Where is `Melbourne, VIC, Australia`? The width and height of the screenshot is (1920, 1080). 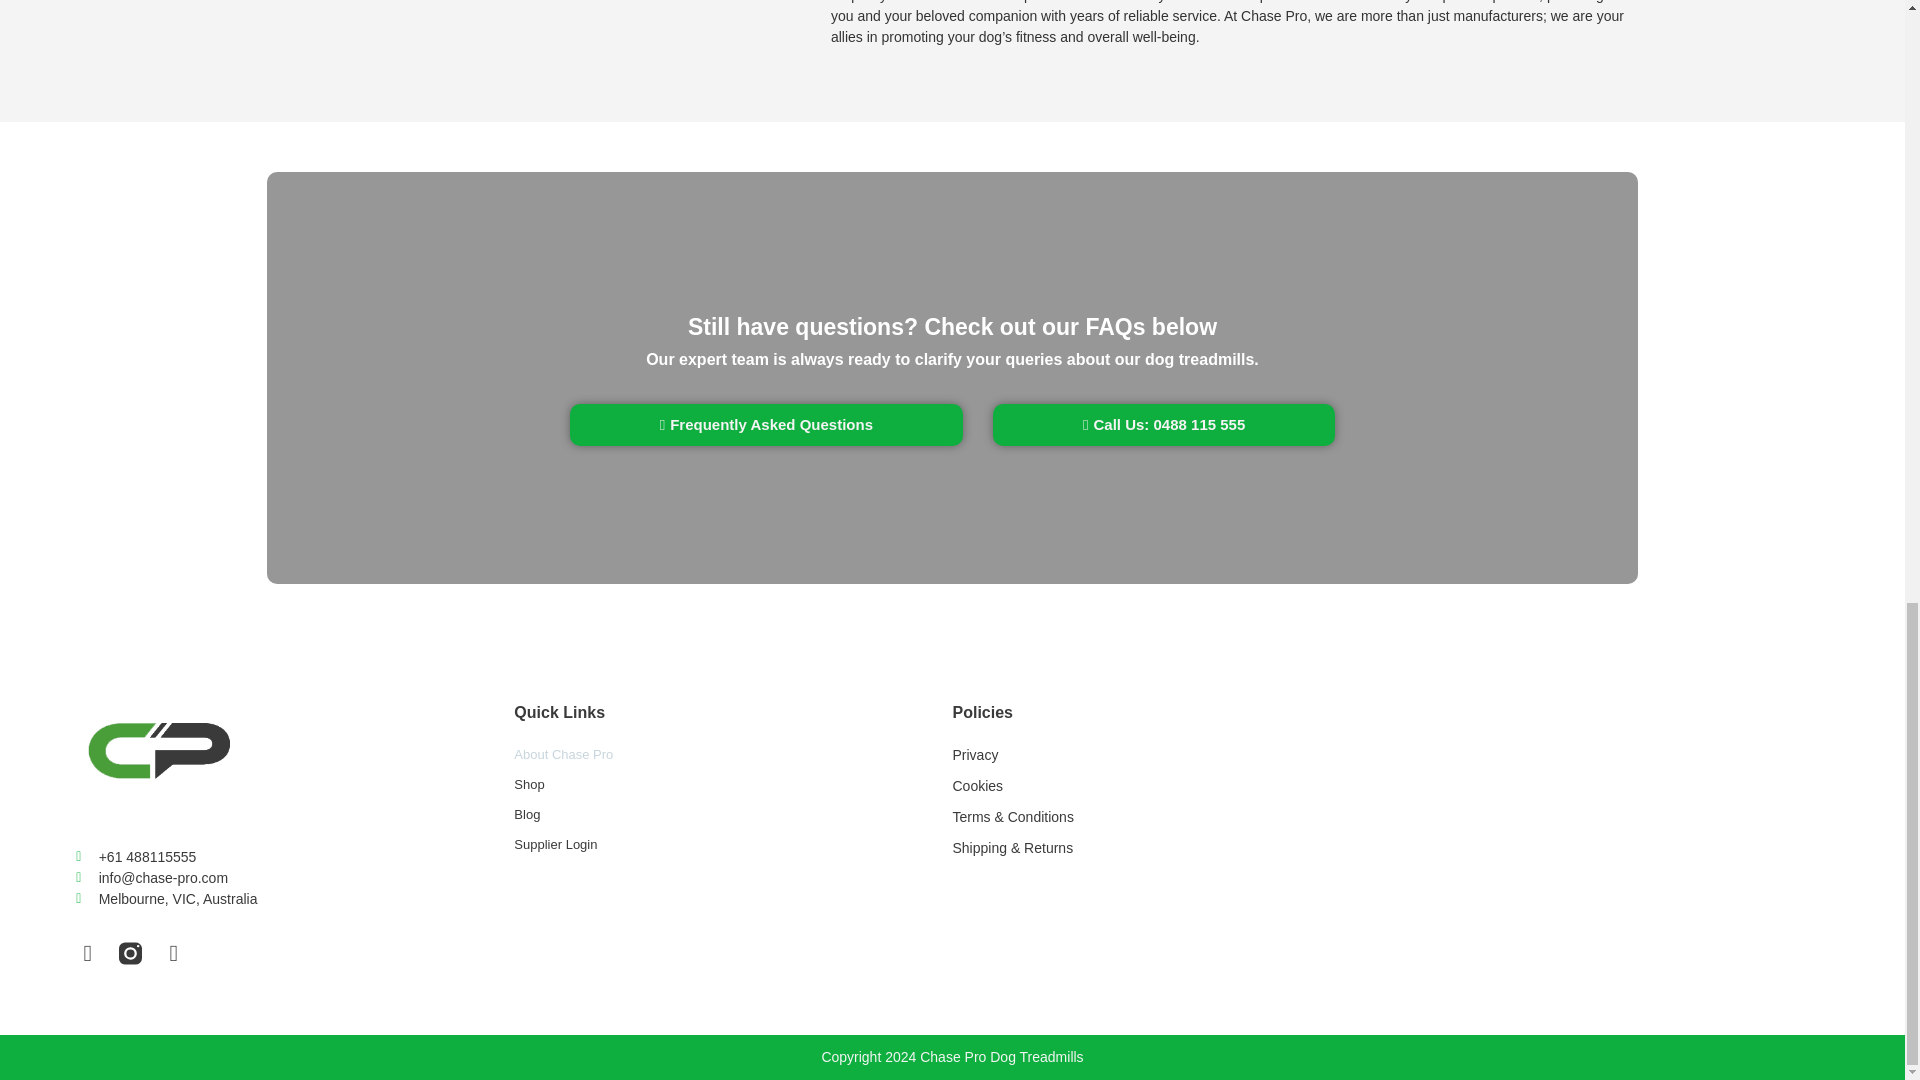
Melbourne, VIC, Australia is located at coordinates (295, 899).